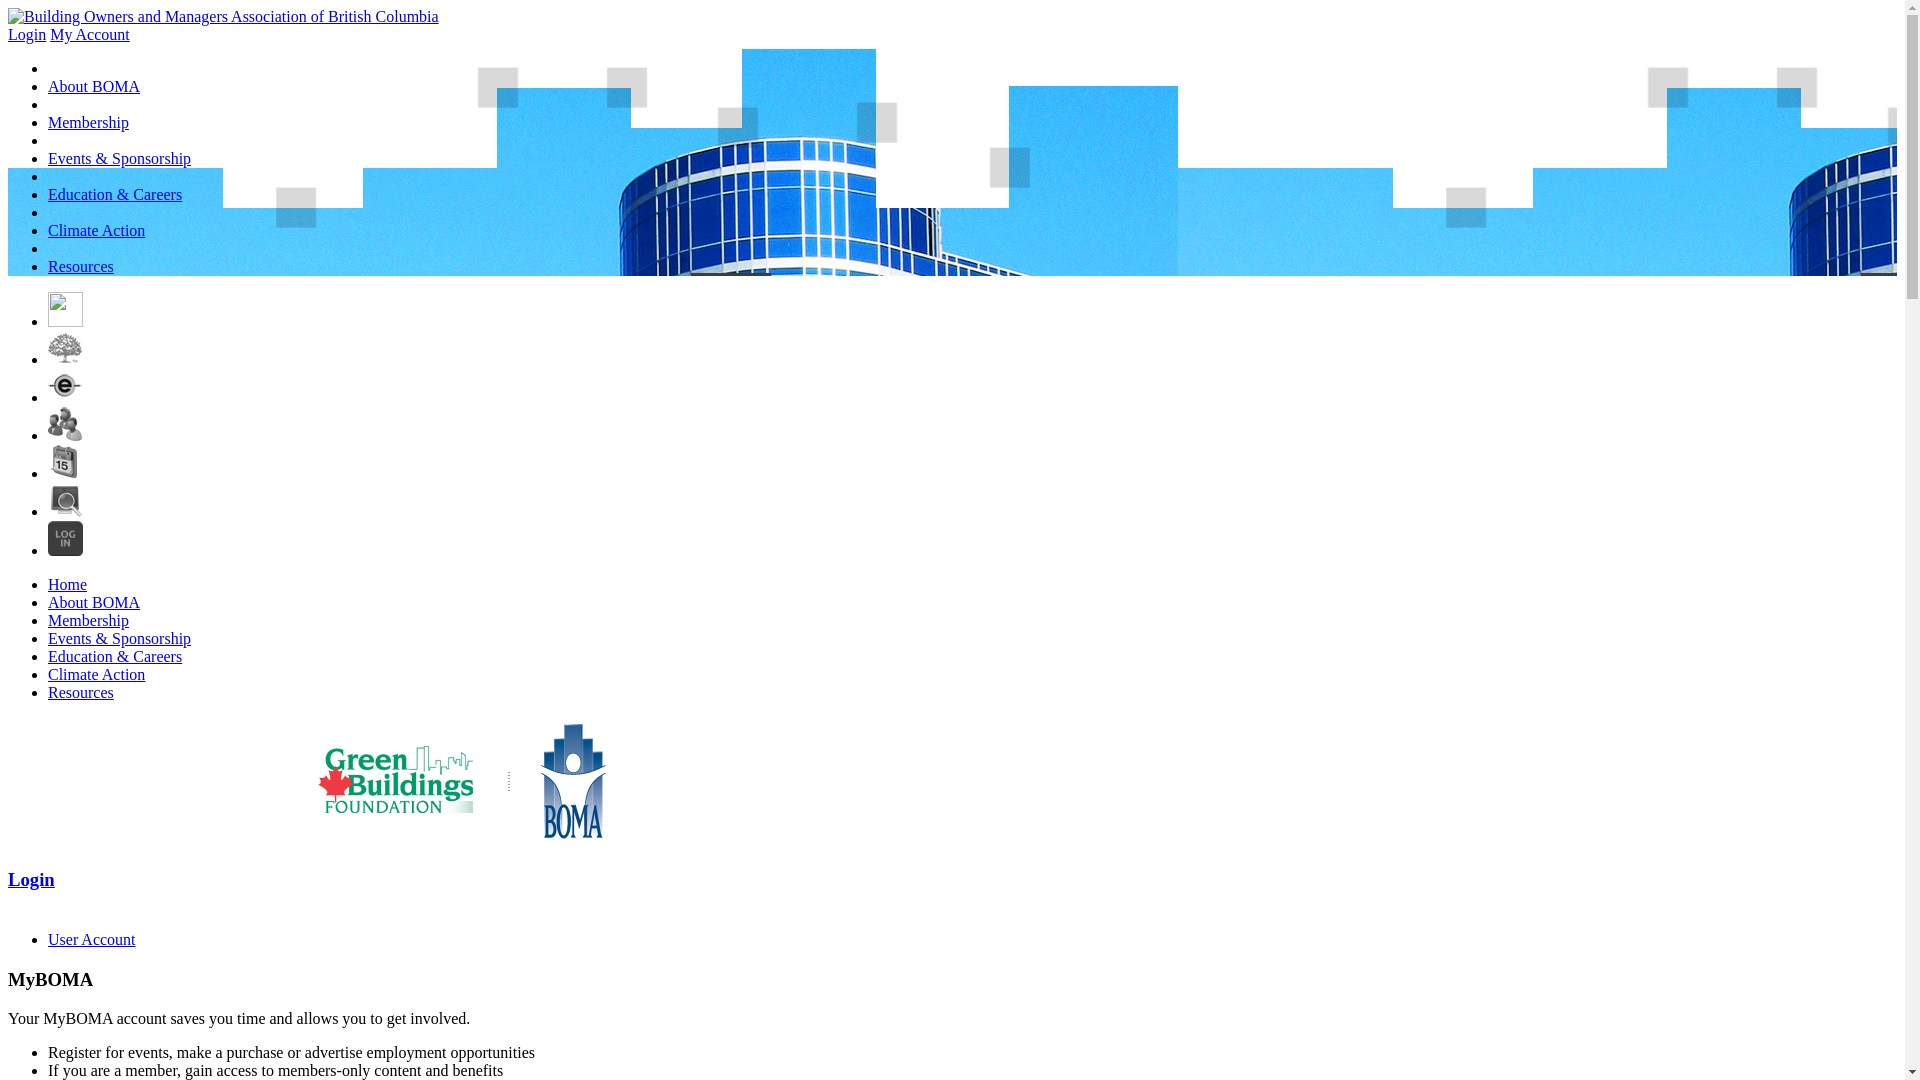 Image resolution: width=1920 pixels, height=1080 pixels. What do you see at coordinates (94, 86) in the screenshot?
I see `About BOMA` at bounding box center [94, 86].